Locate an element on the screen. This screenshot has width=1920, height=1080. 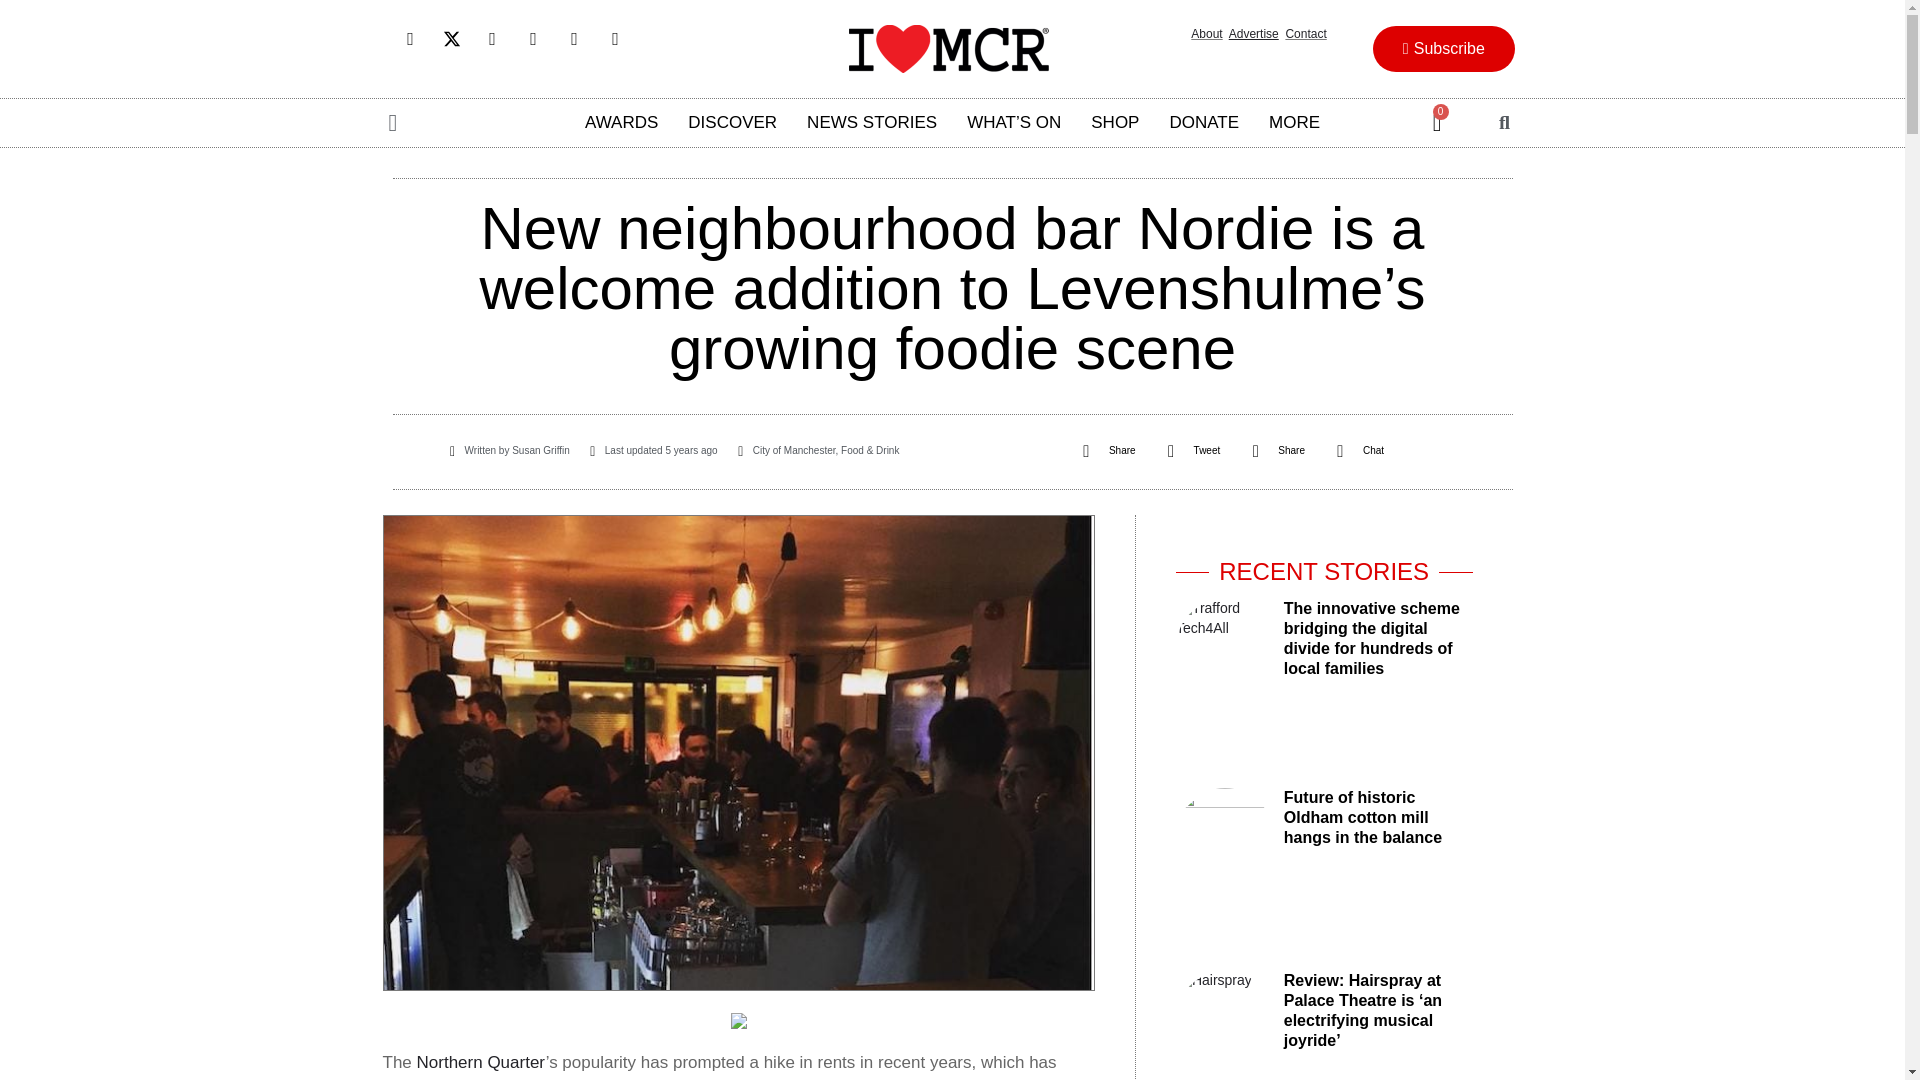
Contact is located at coordinates (1305, 34).